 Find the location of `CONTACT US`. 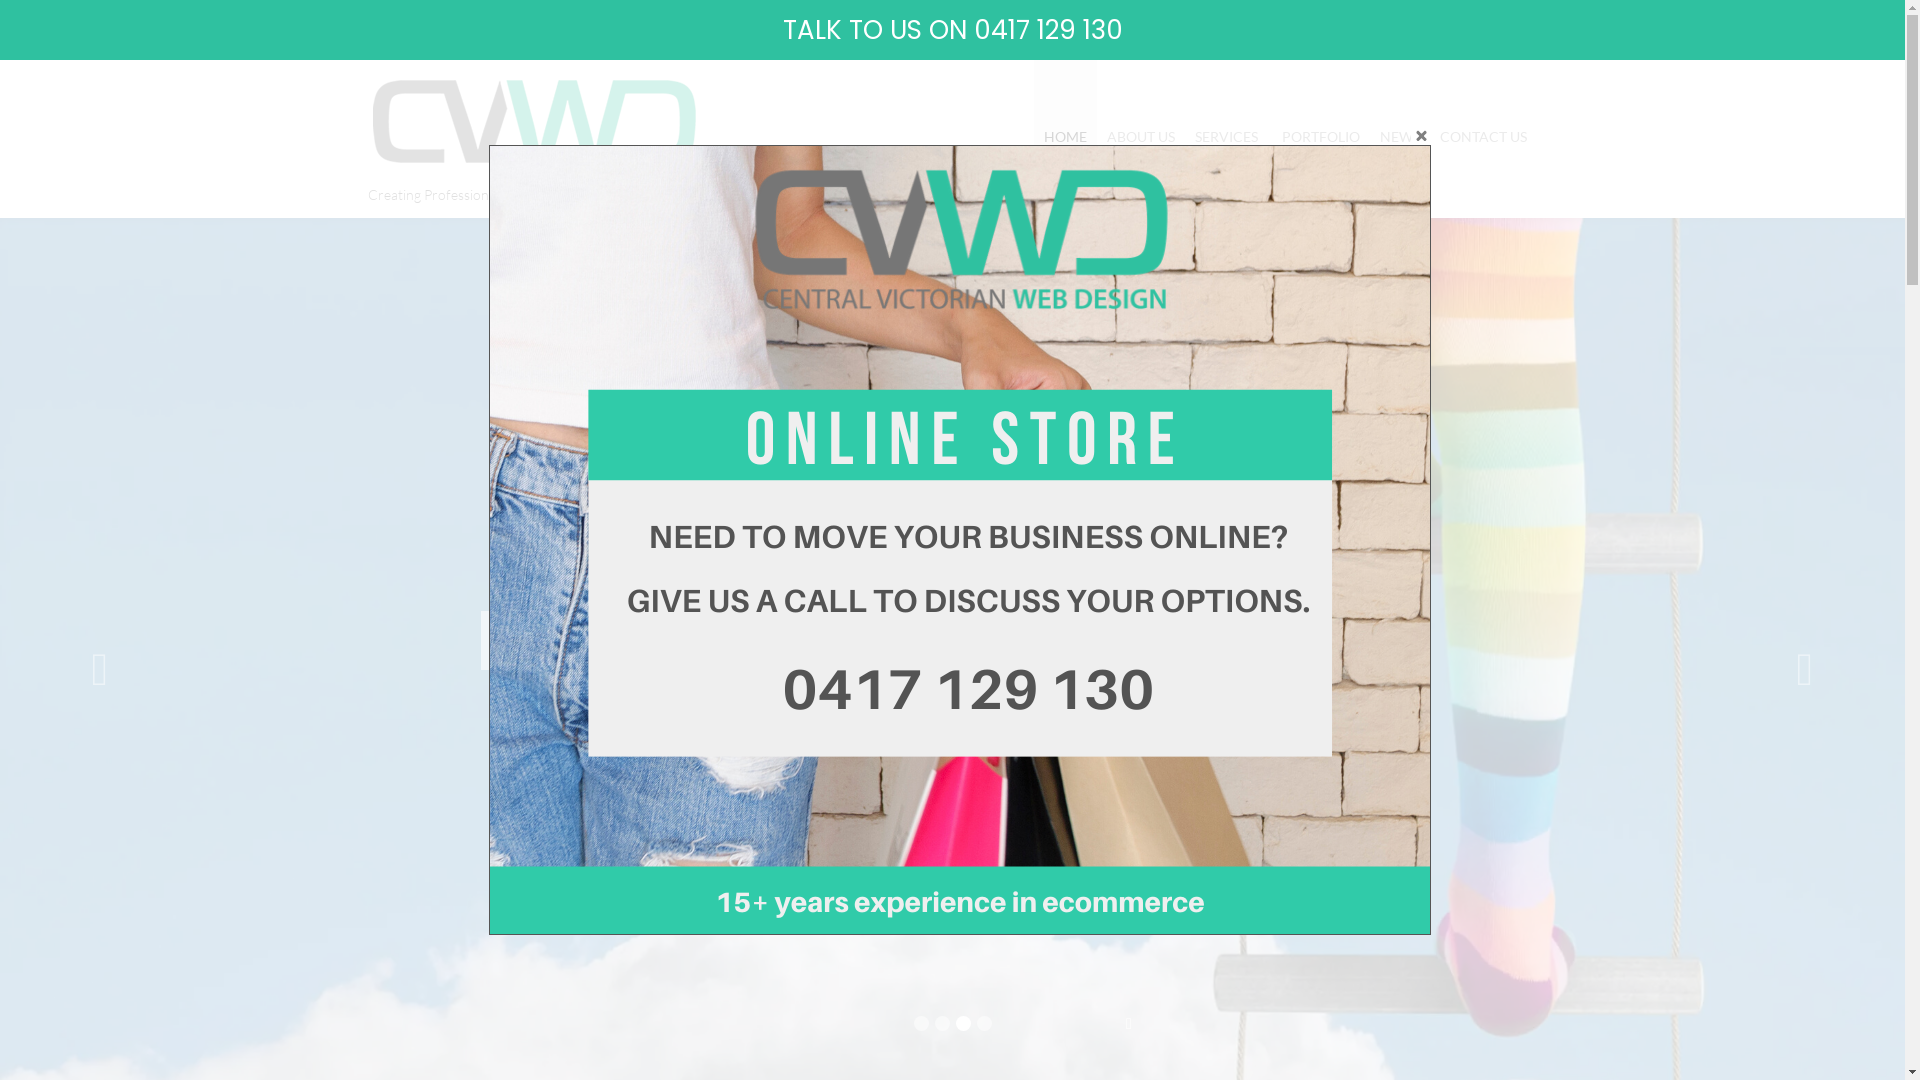

CONTACT US is located at coordinates (1484, 137).